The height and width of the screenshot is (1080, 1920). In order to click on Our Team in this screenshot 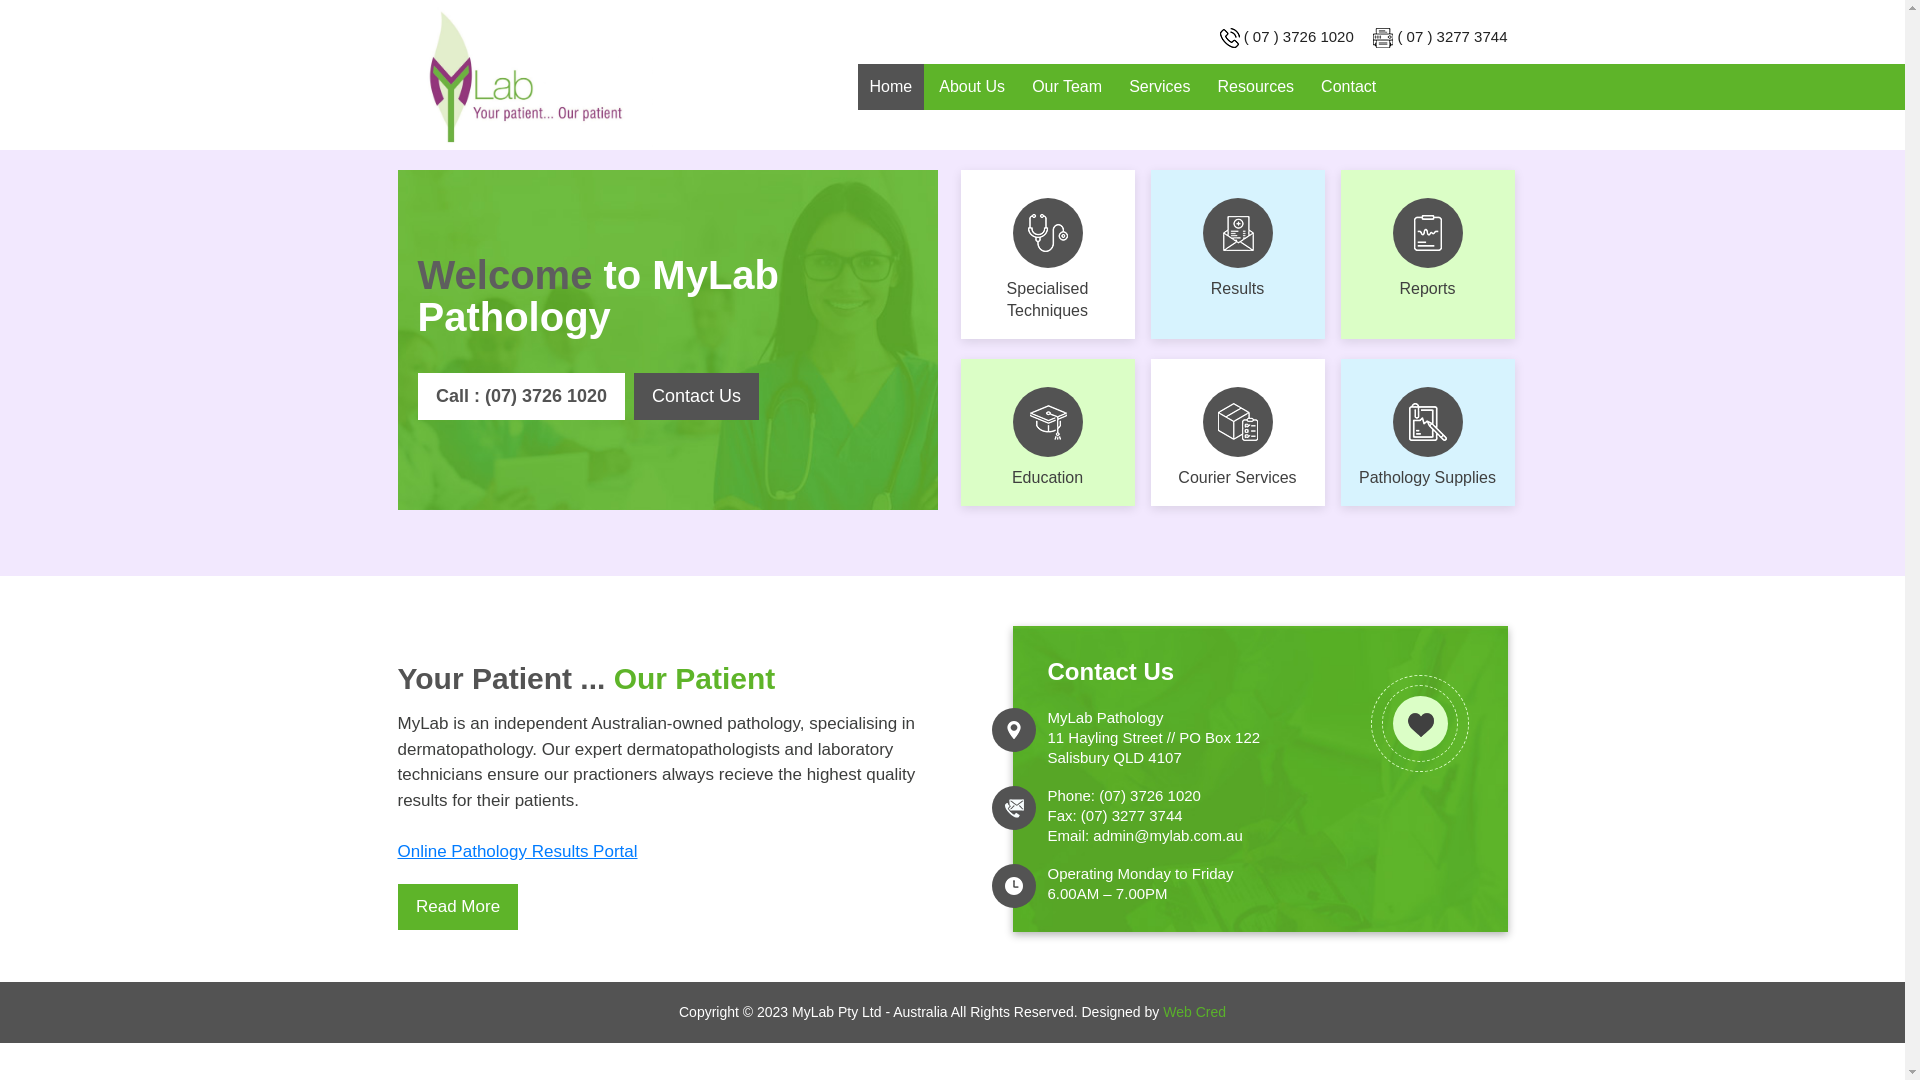, I will do `click(1067, 87)`.